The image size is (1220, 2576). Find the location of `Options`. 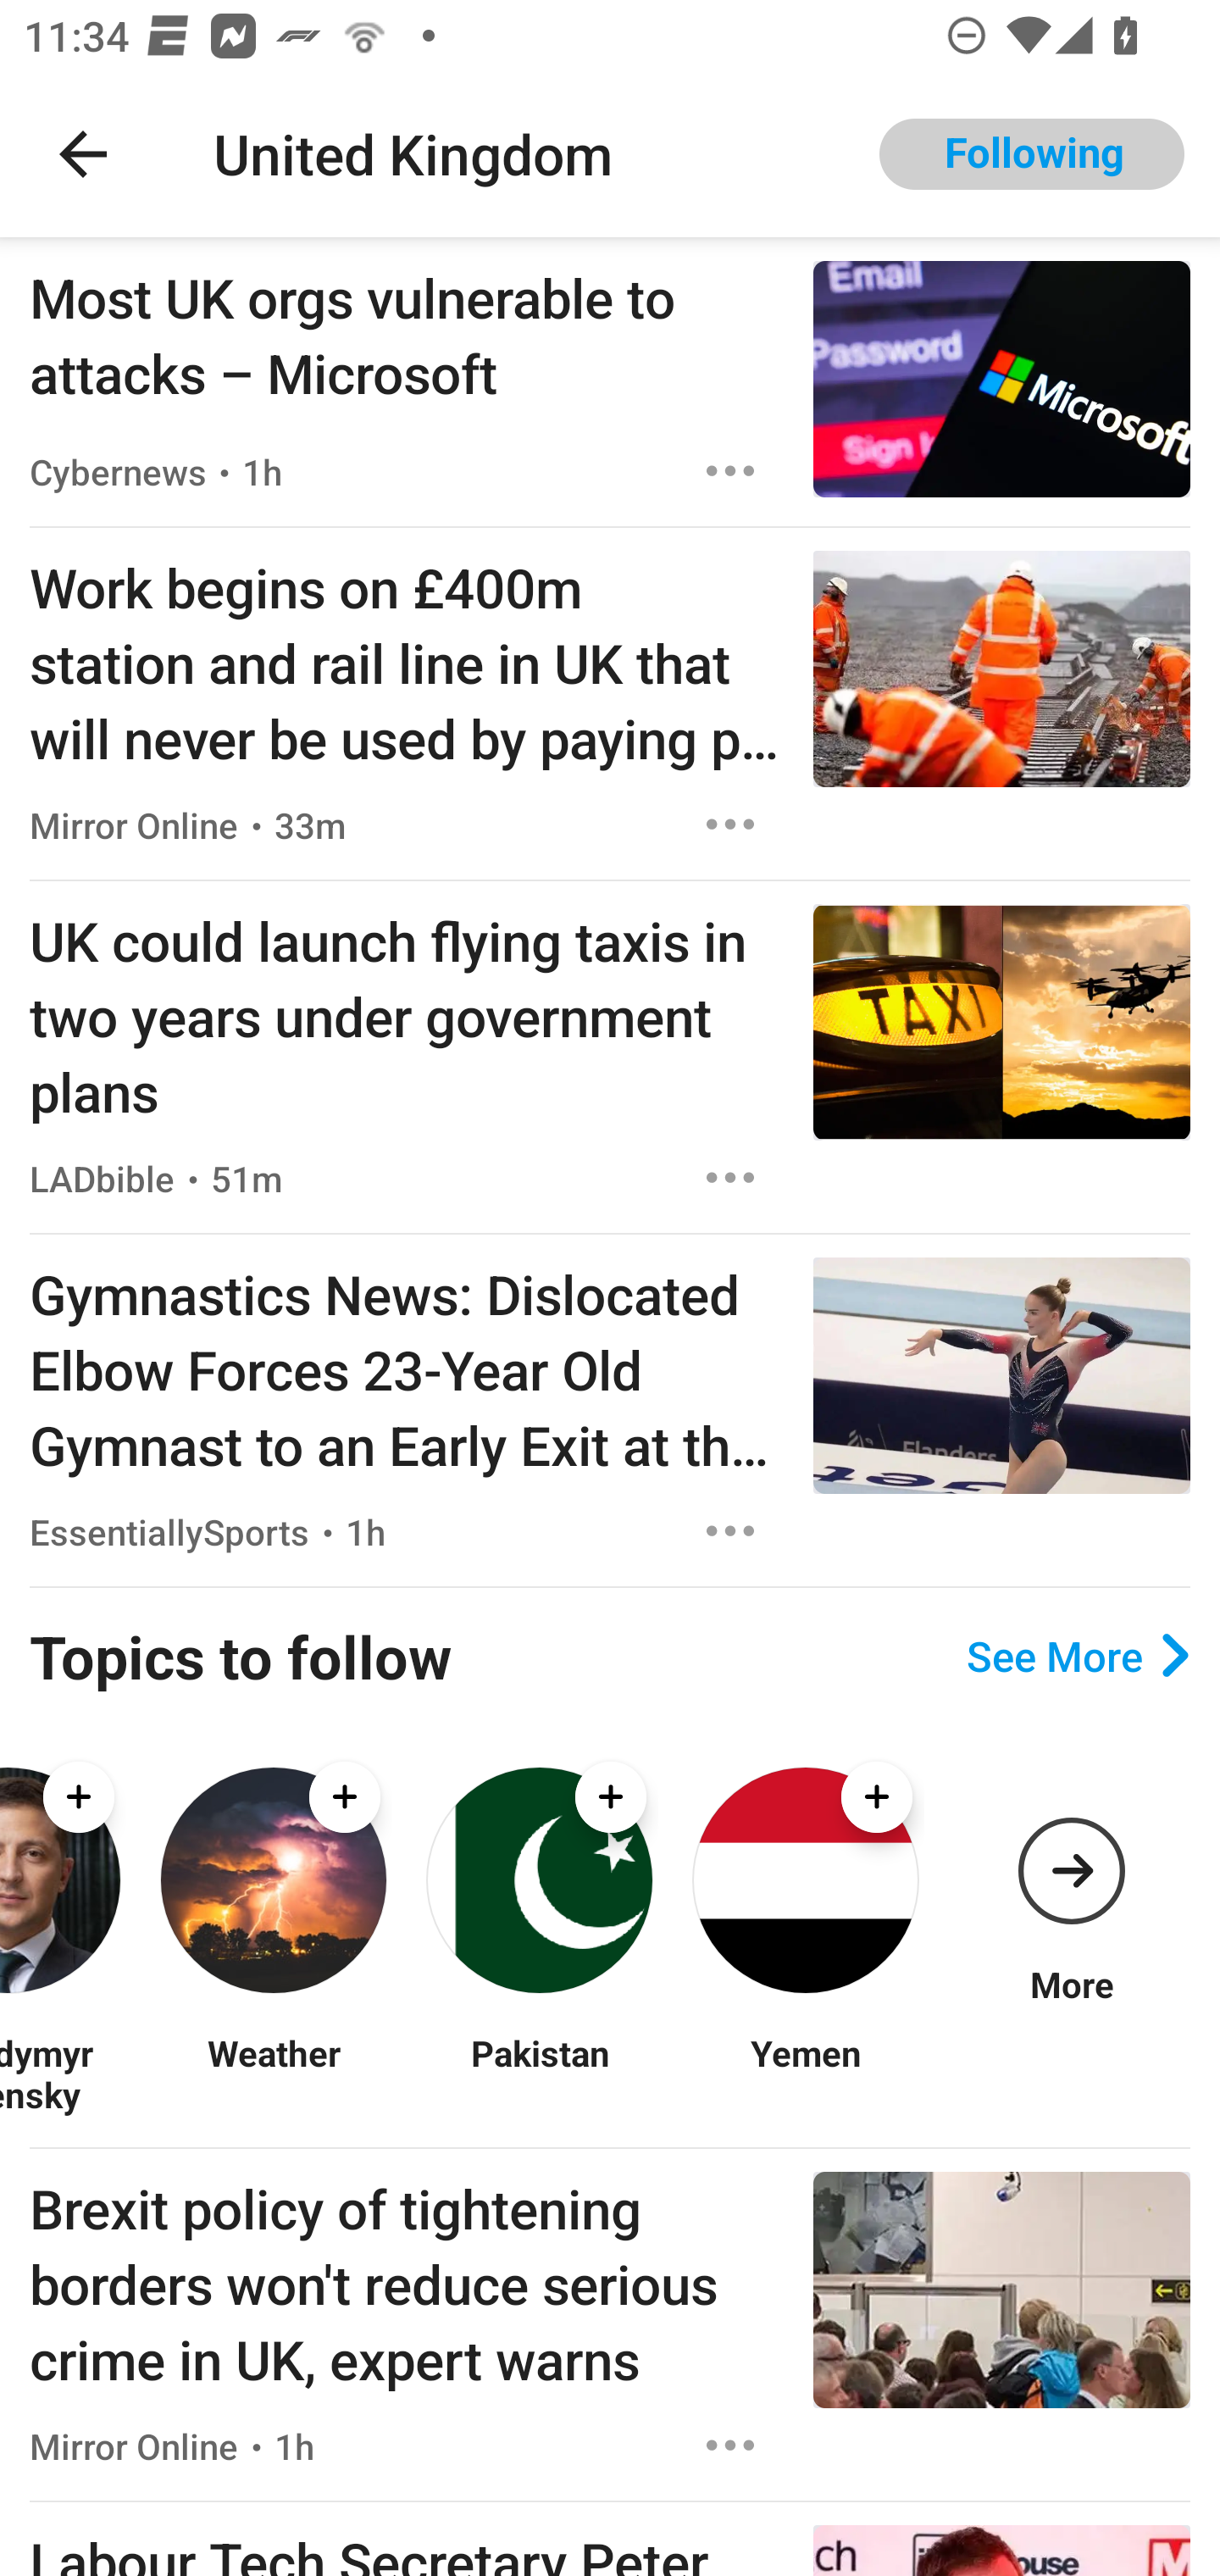

Options is located at coordinates (730, 2446).